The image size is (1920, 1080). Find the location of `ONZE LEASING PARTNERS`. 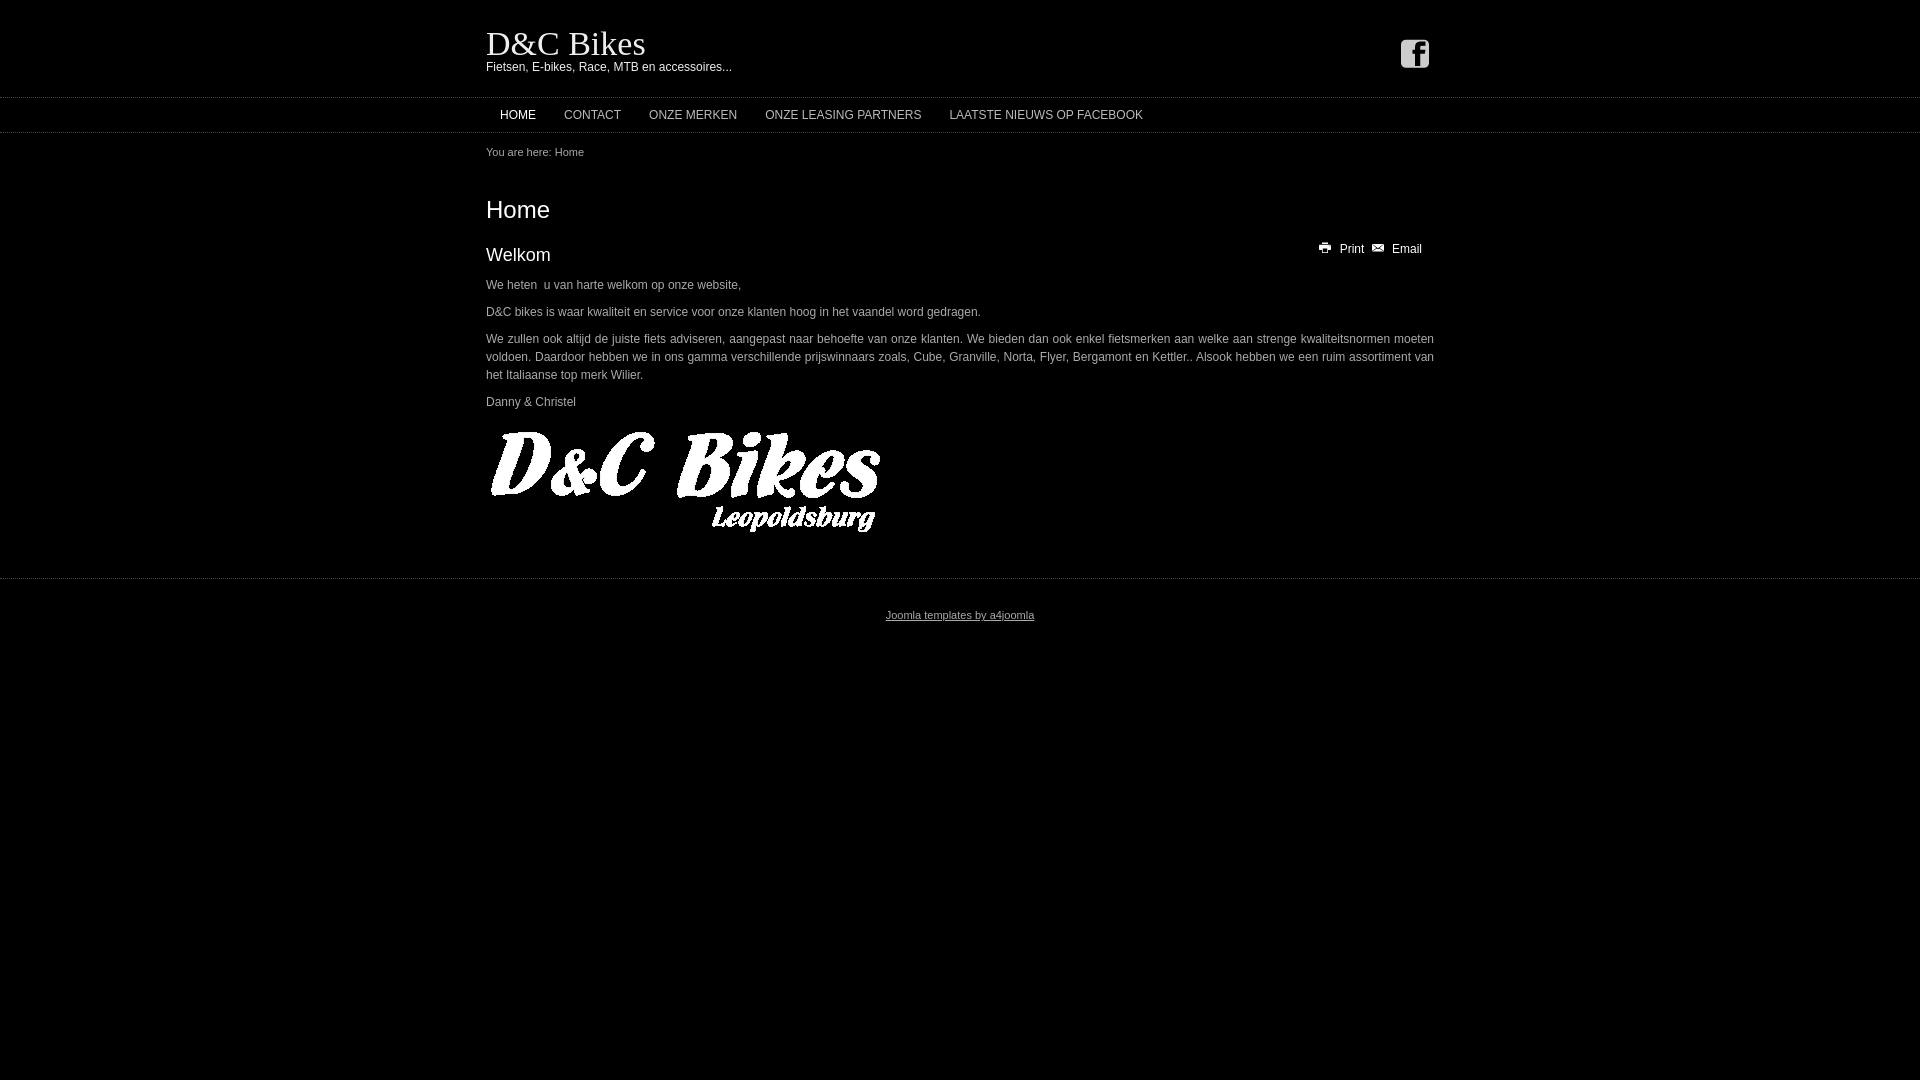

ONZE LEASING PARTNERS is located at coordinates (843, 115).